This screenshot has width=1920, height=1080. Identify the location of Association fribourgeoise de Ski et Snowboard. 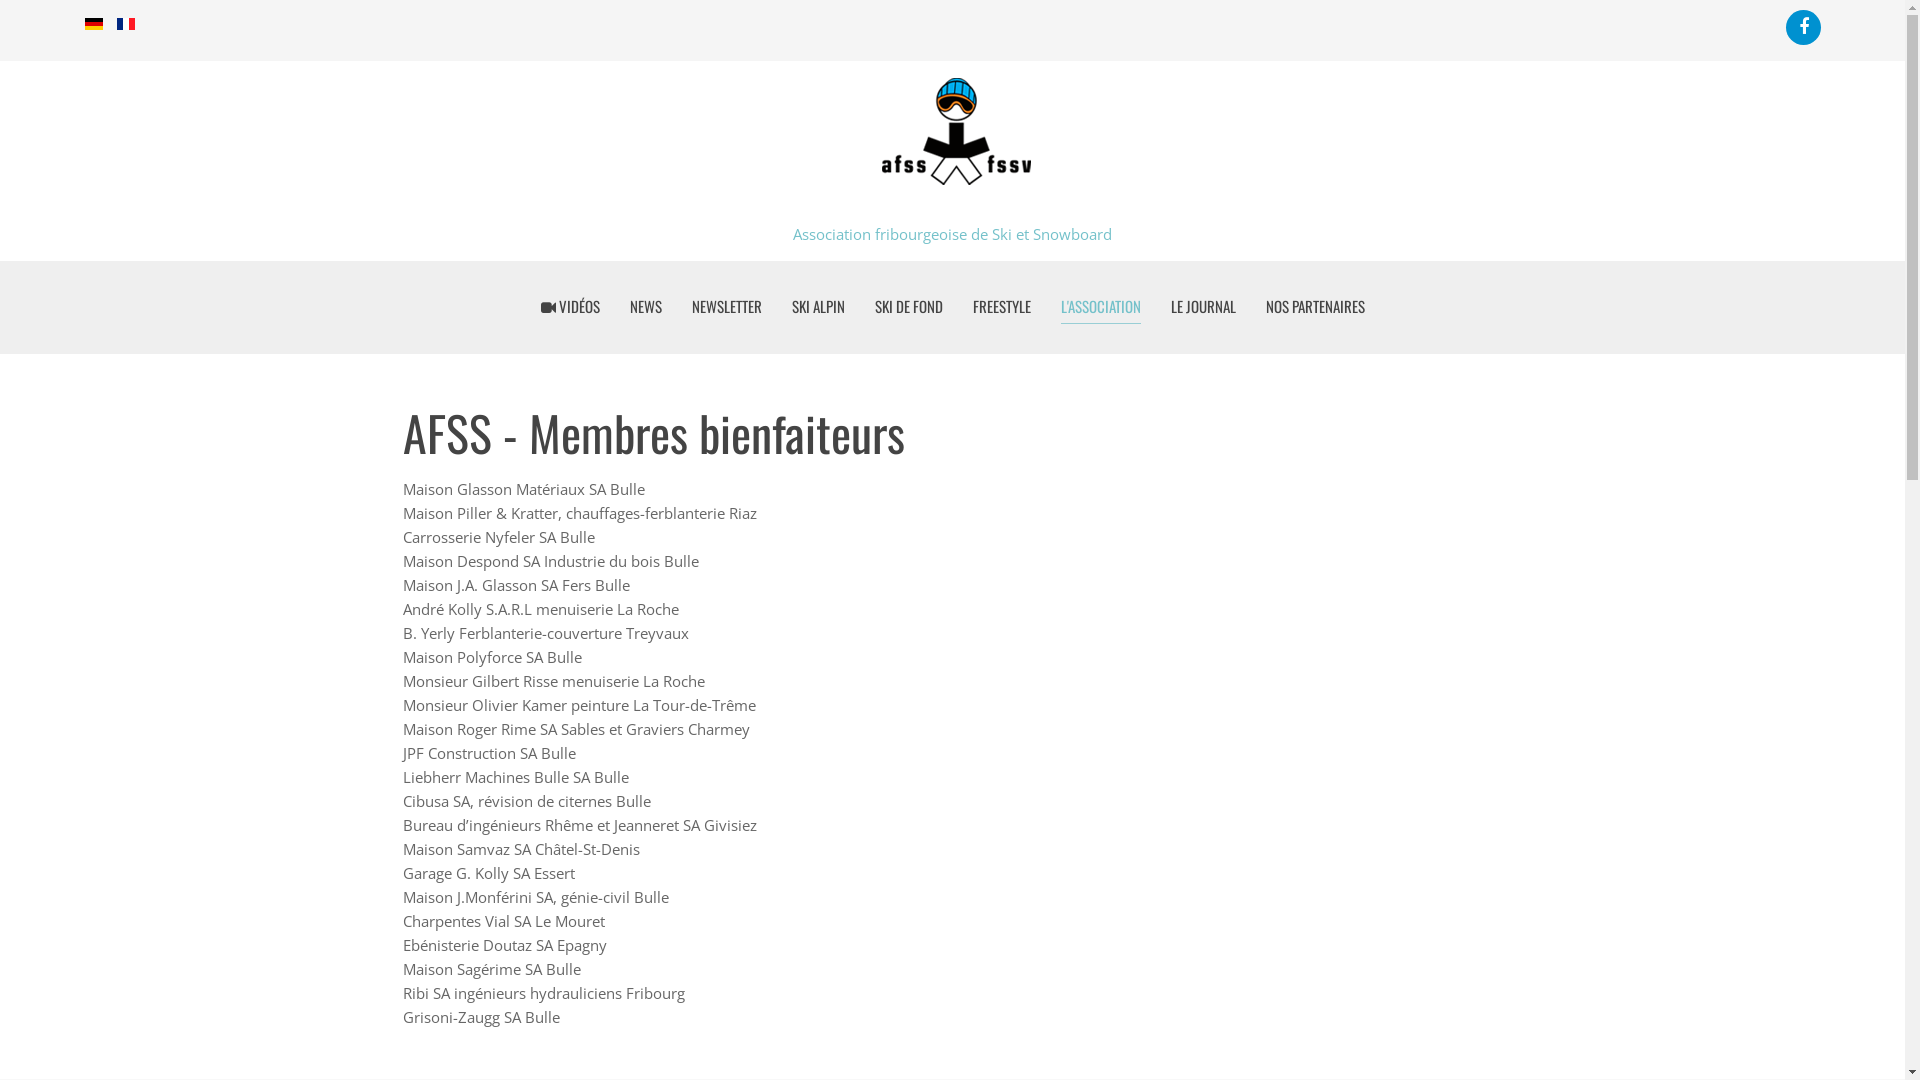
(952, 154).